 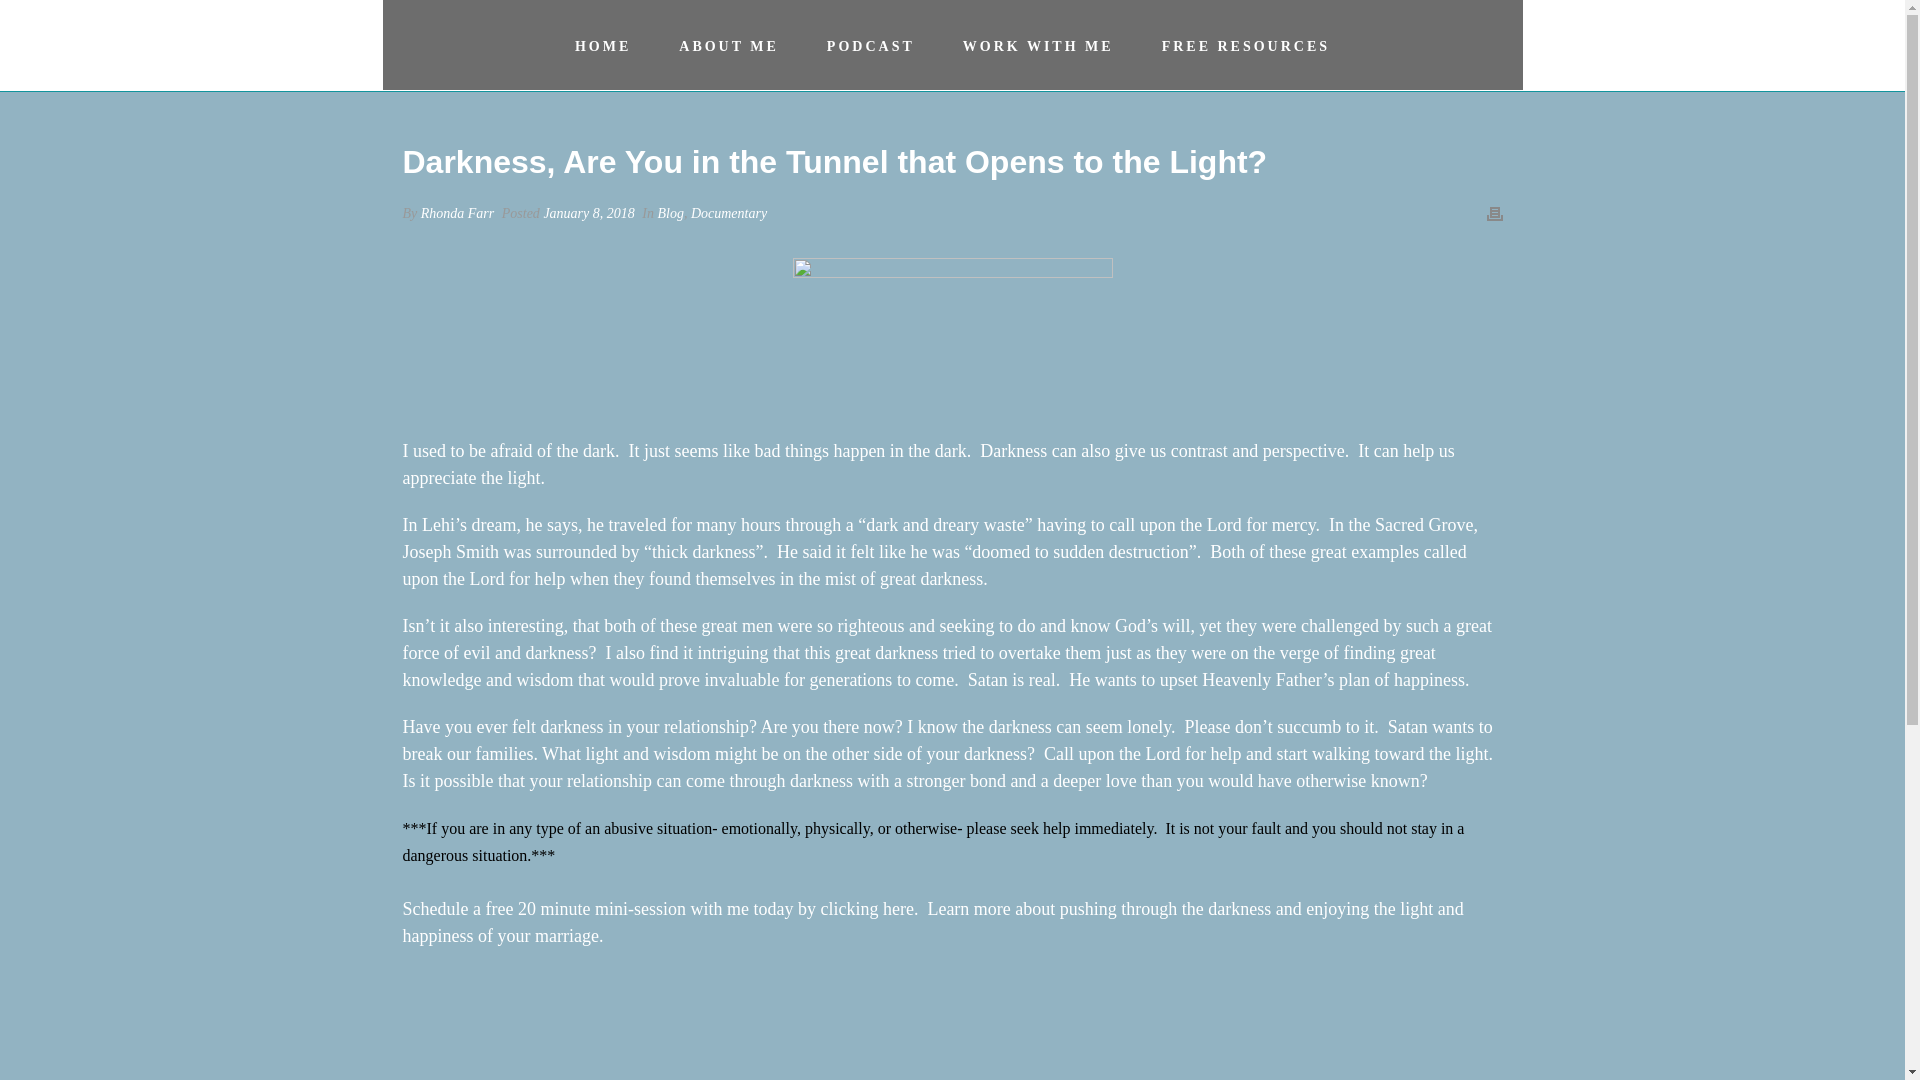 I want to click on FREE RESOURCES, so click(x=1246, y=44).